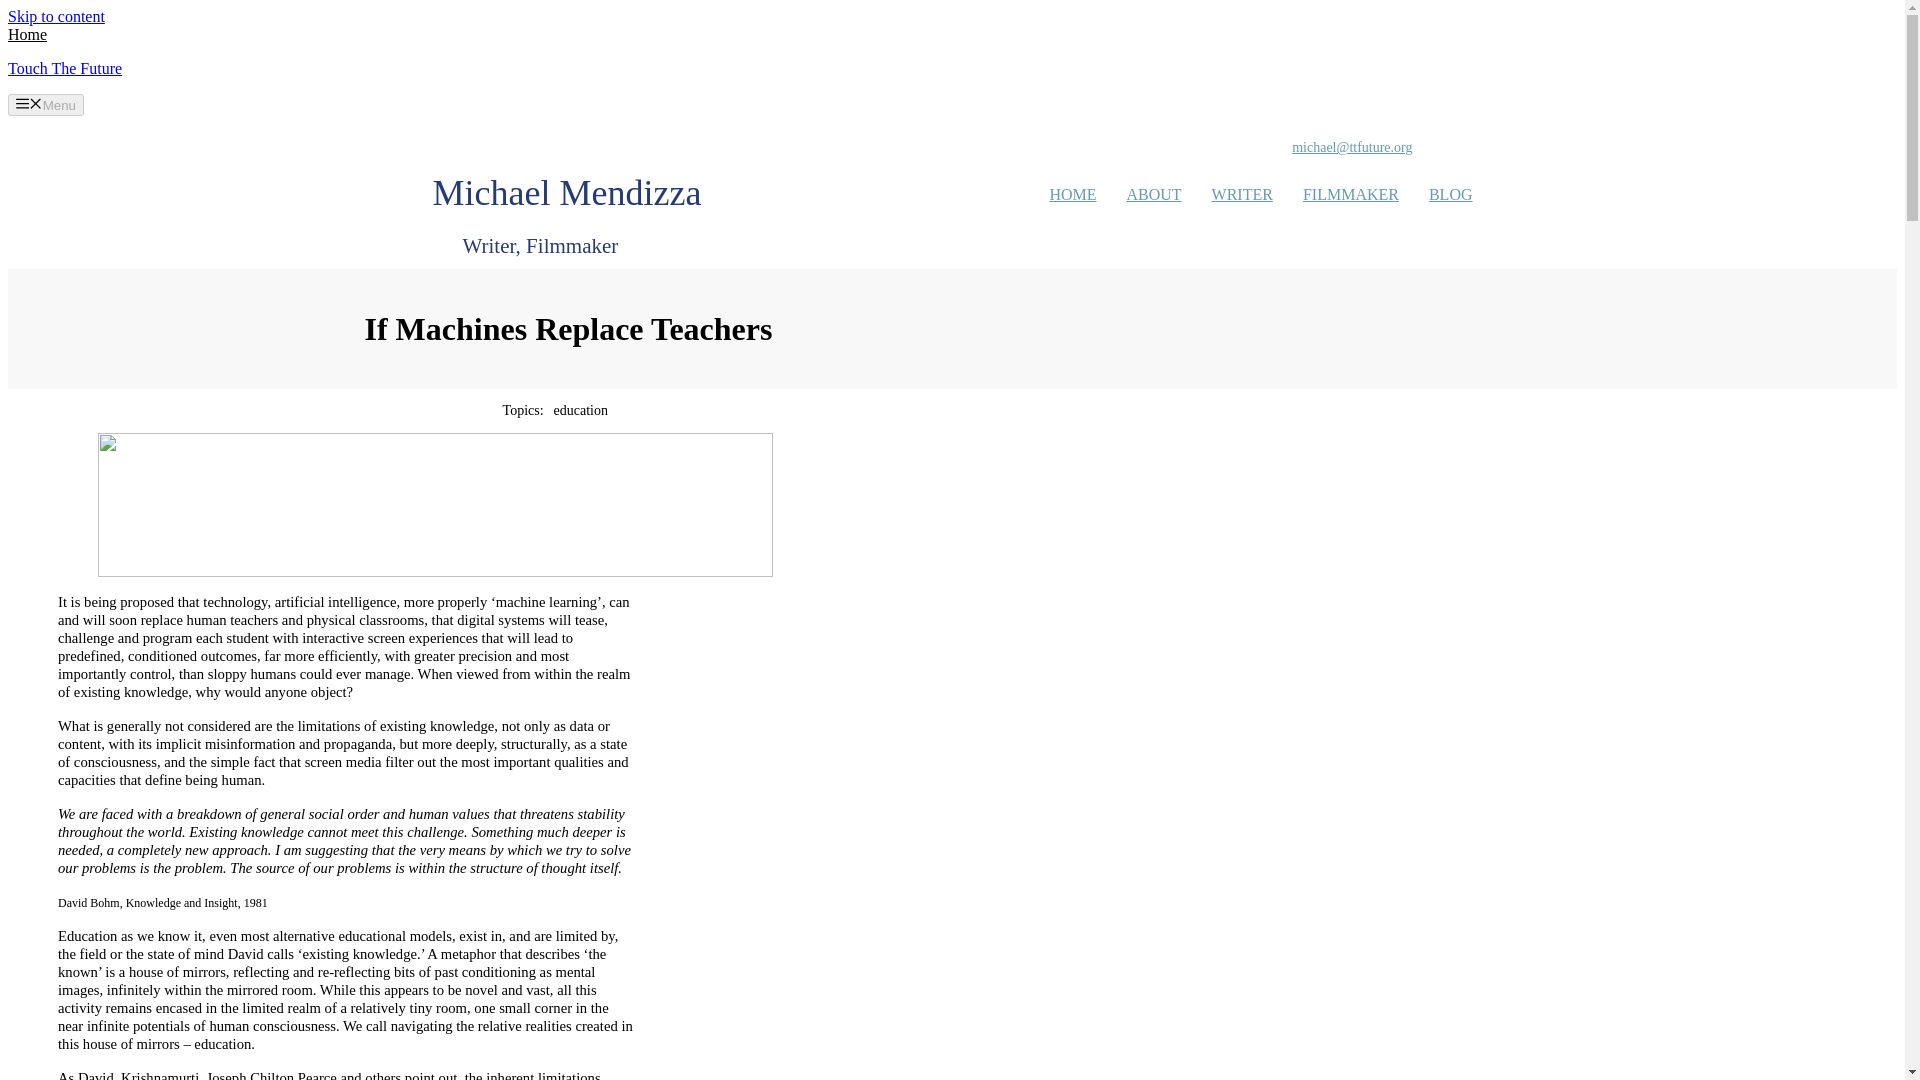 Image resolution: width=1920 pixels, height=1080 pixels. I want to click on ABOUT, so click(1152, 194).